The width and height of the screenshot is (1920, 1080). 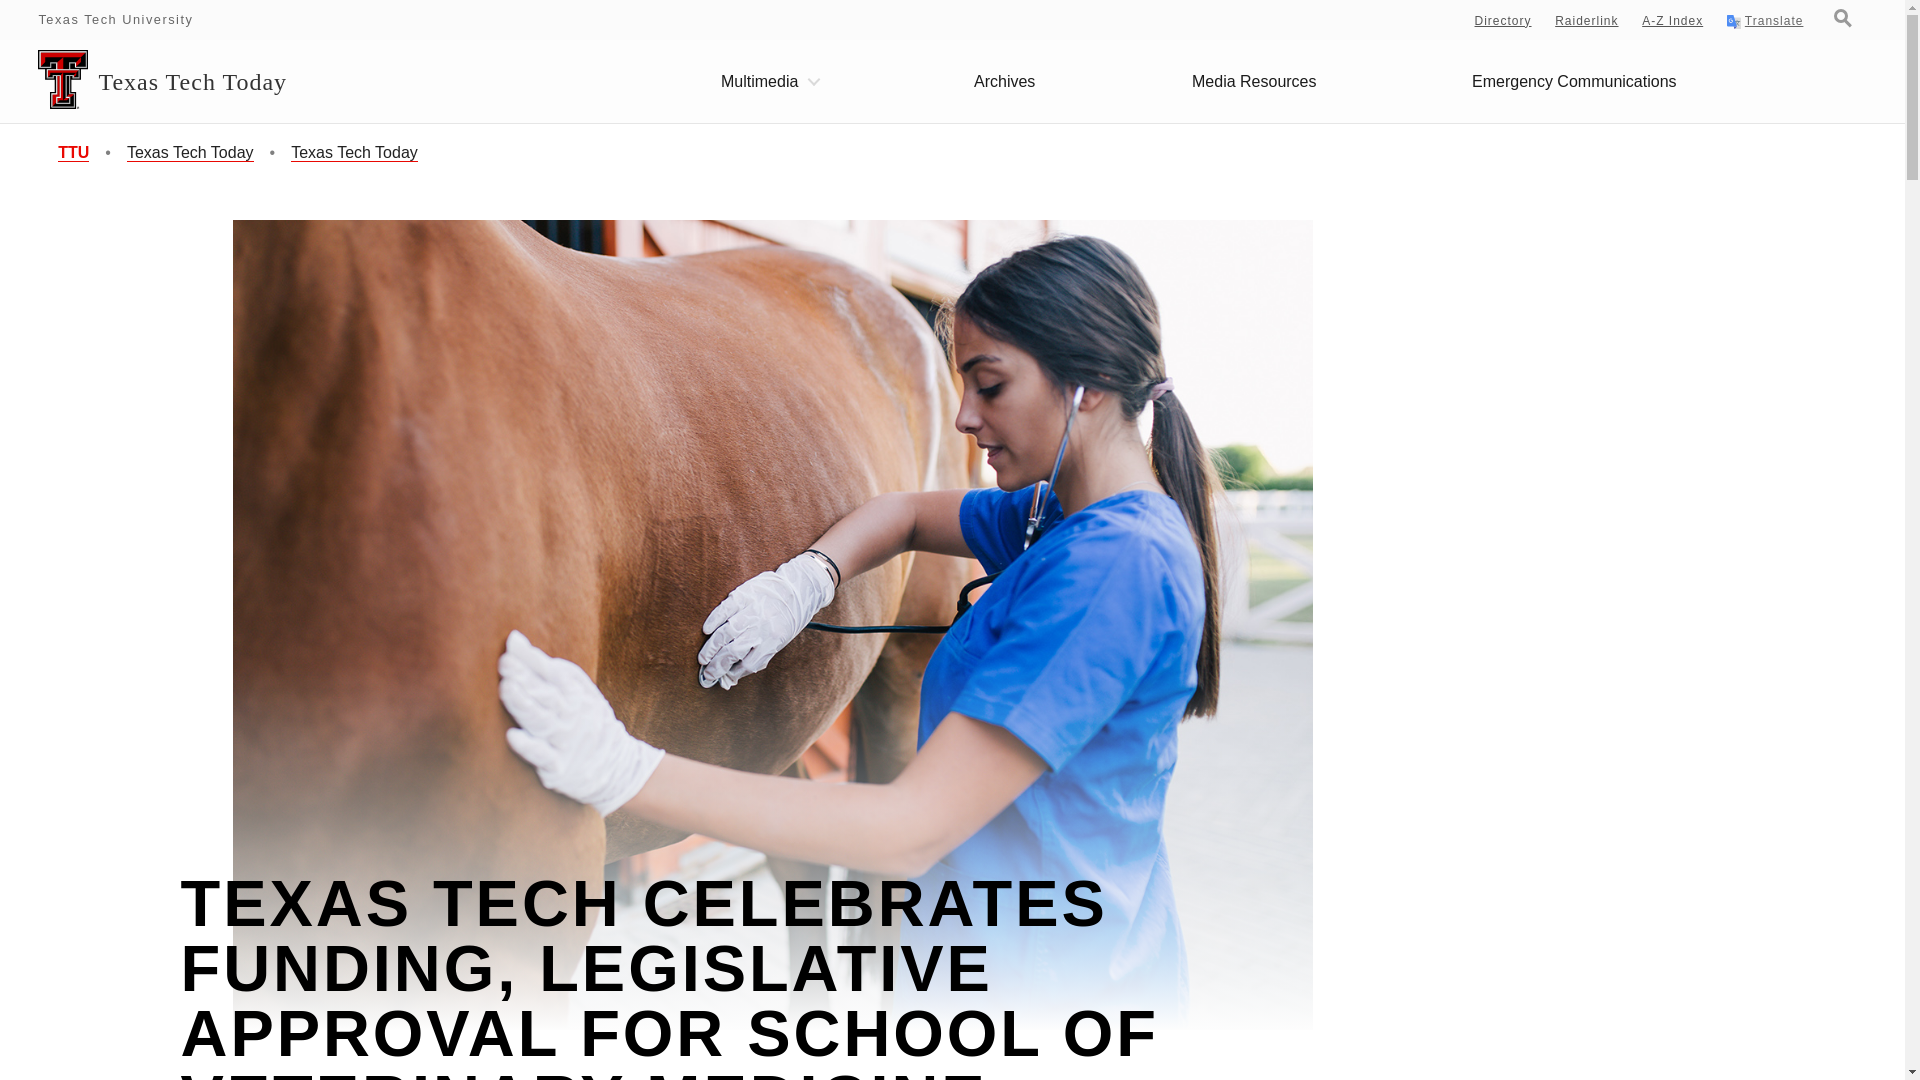 I want to click on Texas Tech University, so click(x=116, y=19).